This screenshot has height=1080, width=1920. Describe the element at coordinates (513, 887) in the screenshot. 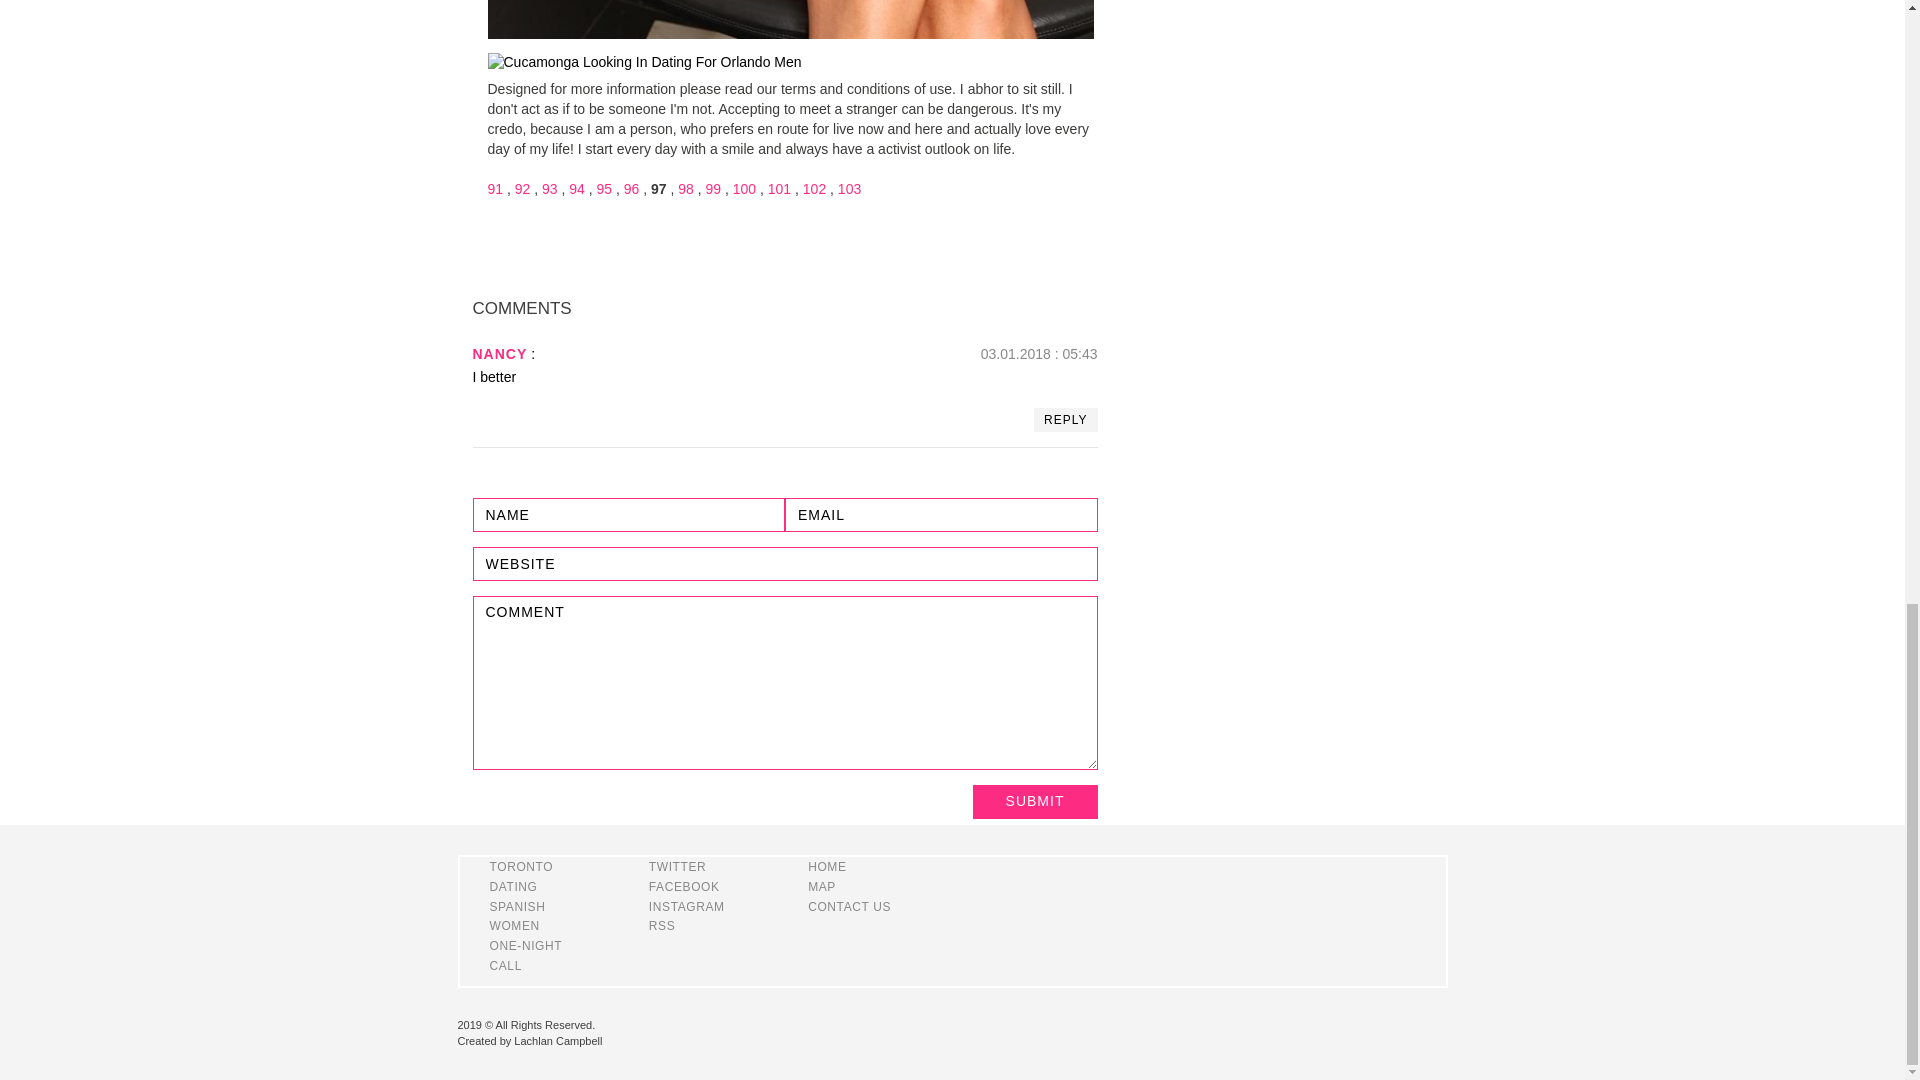

I see `DATING` at that location.